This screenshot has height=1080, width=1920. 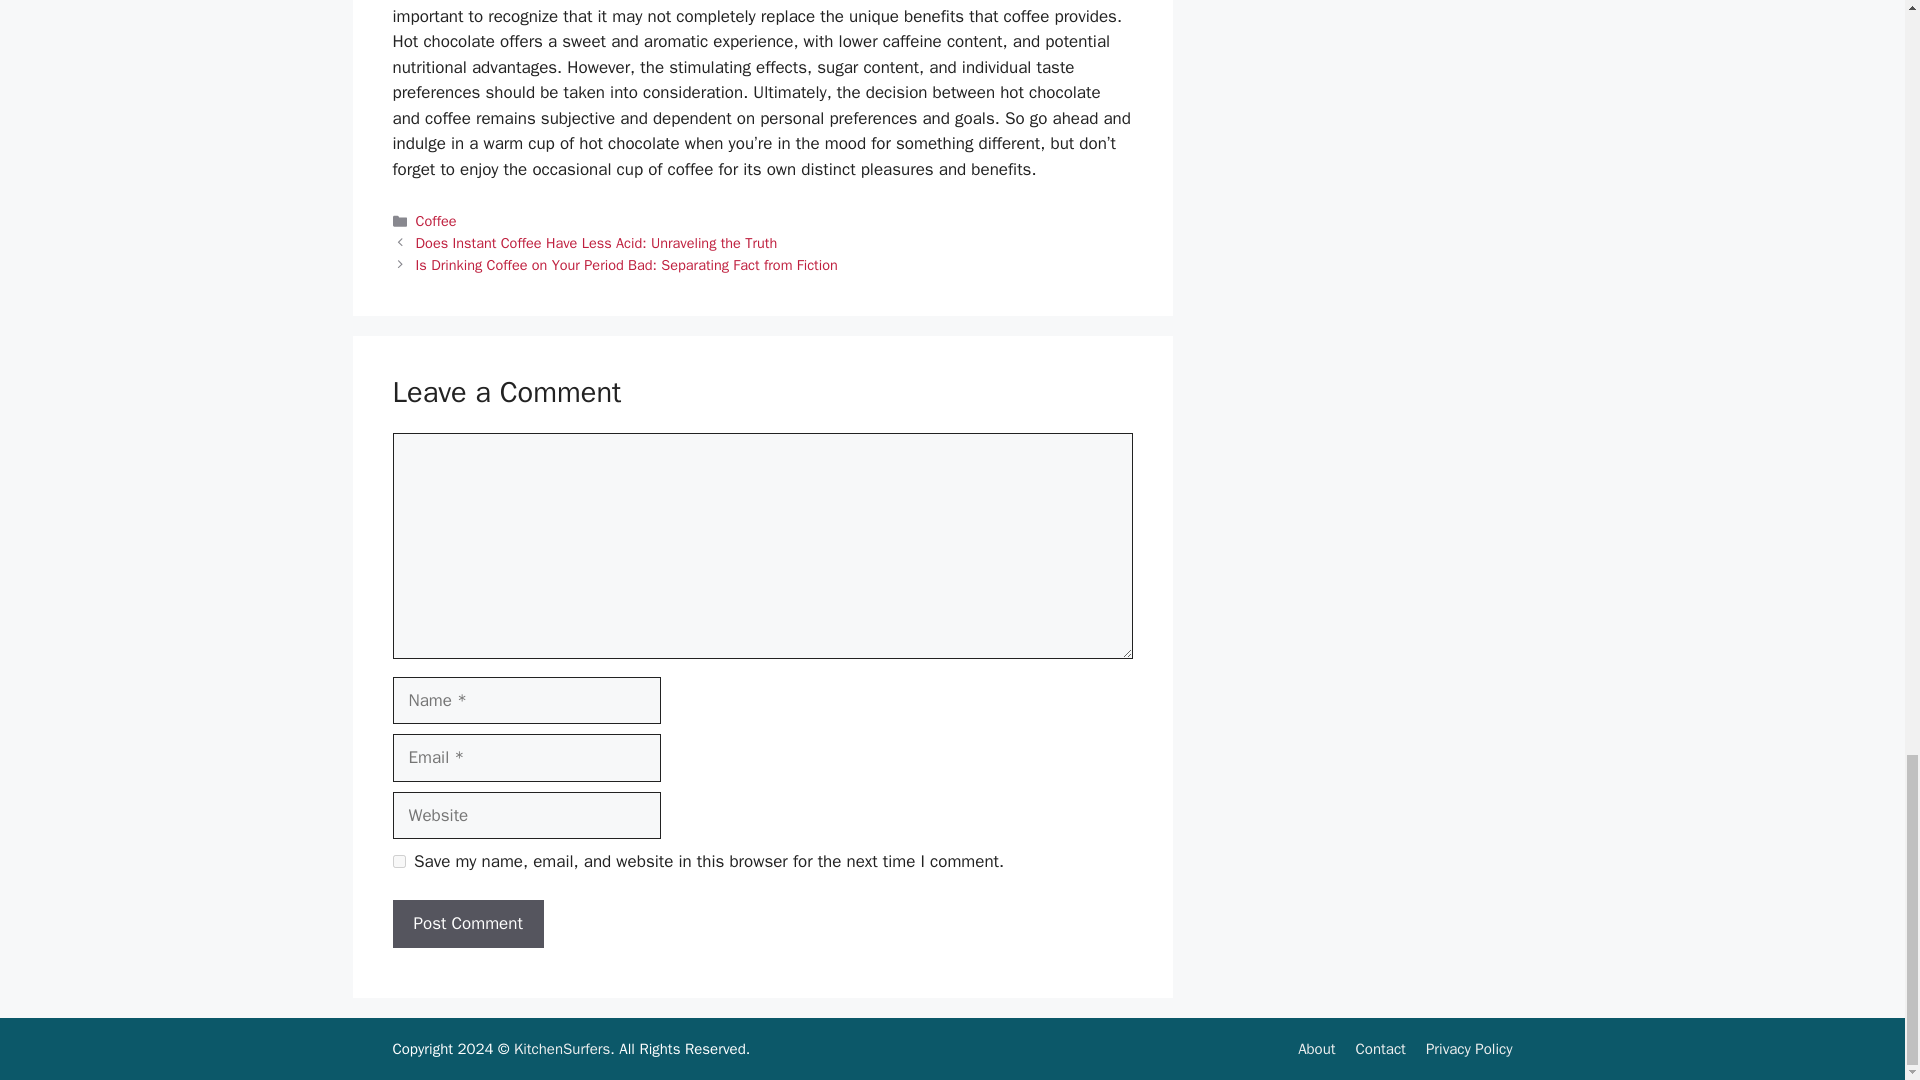 What do you see at coordinates (1469, 1049) in the screenshot?
I see `Privacy Policy` at bounding box center [1469, 1049].